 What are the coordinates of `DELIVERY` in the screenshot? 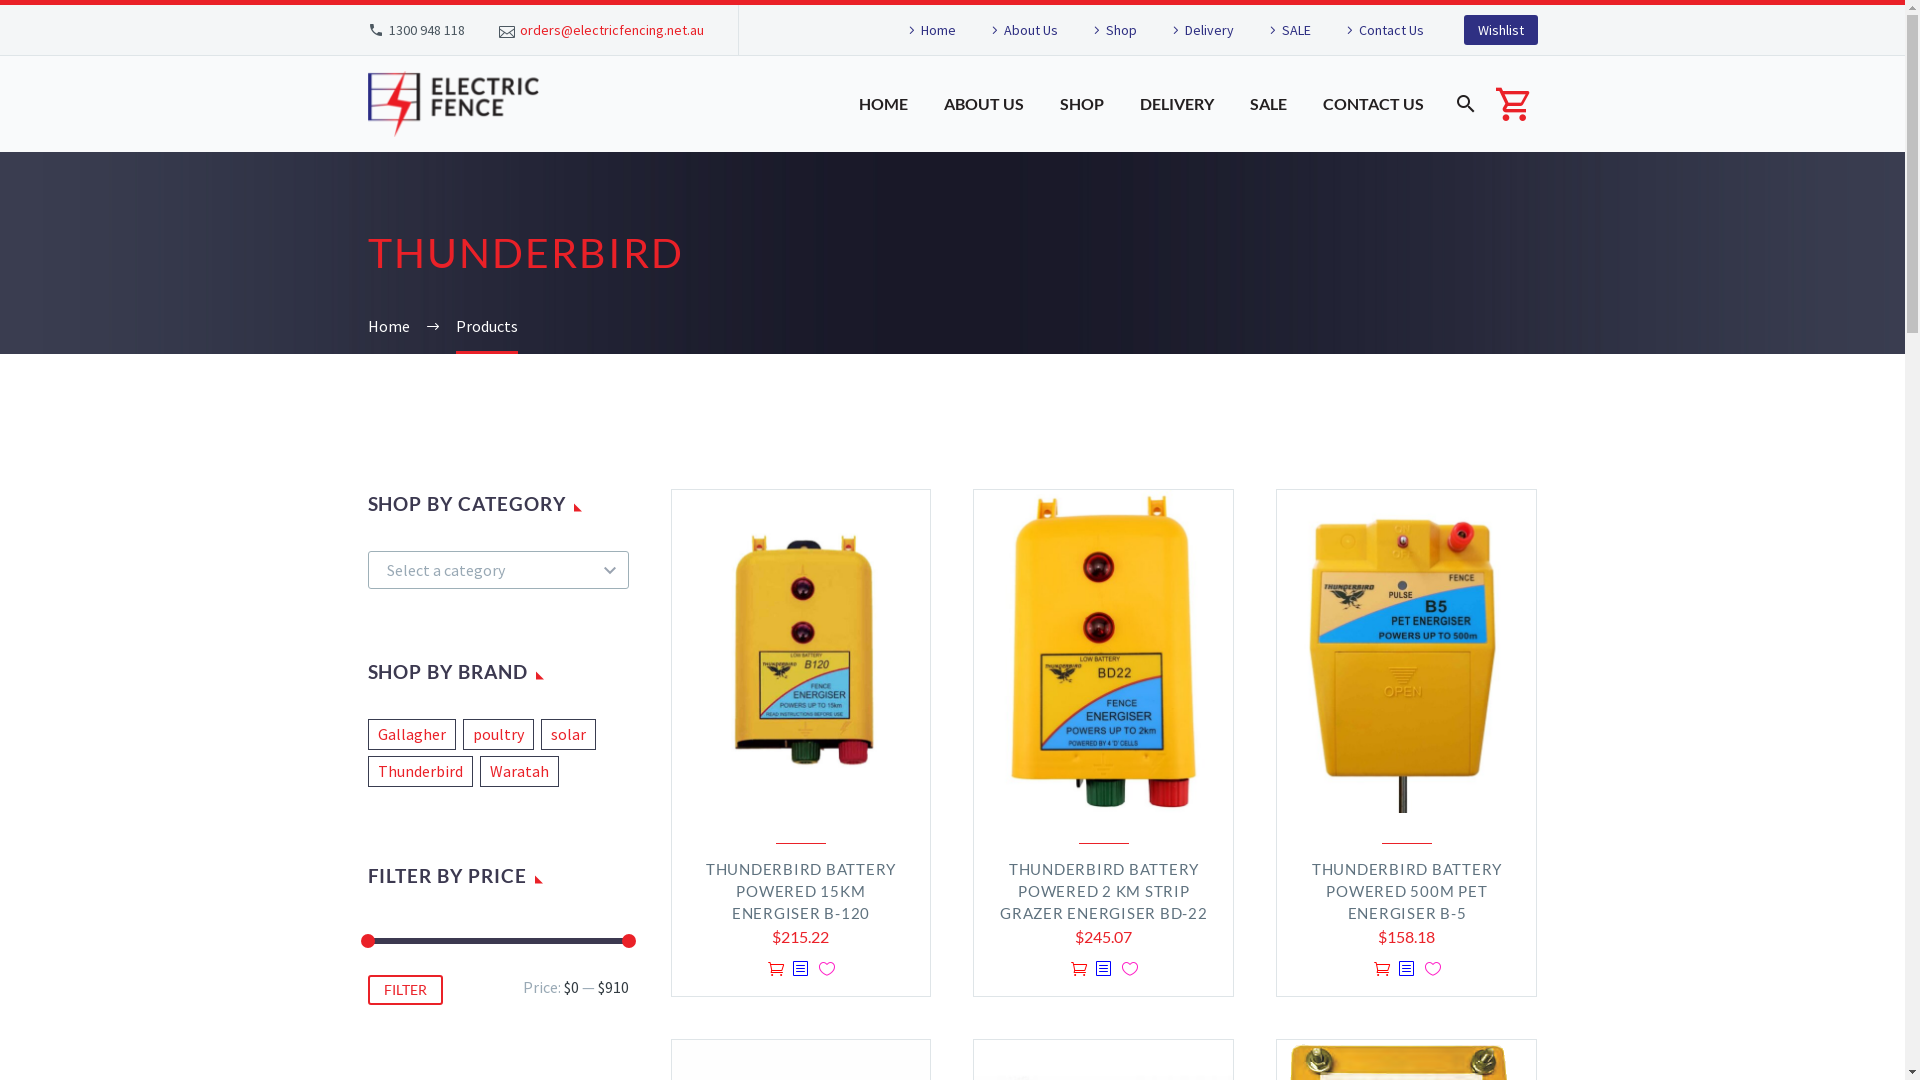 It's located at (1176, 104).